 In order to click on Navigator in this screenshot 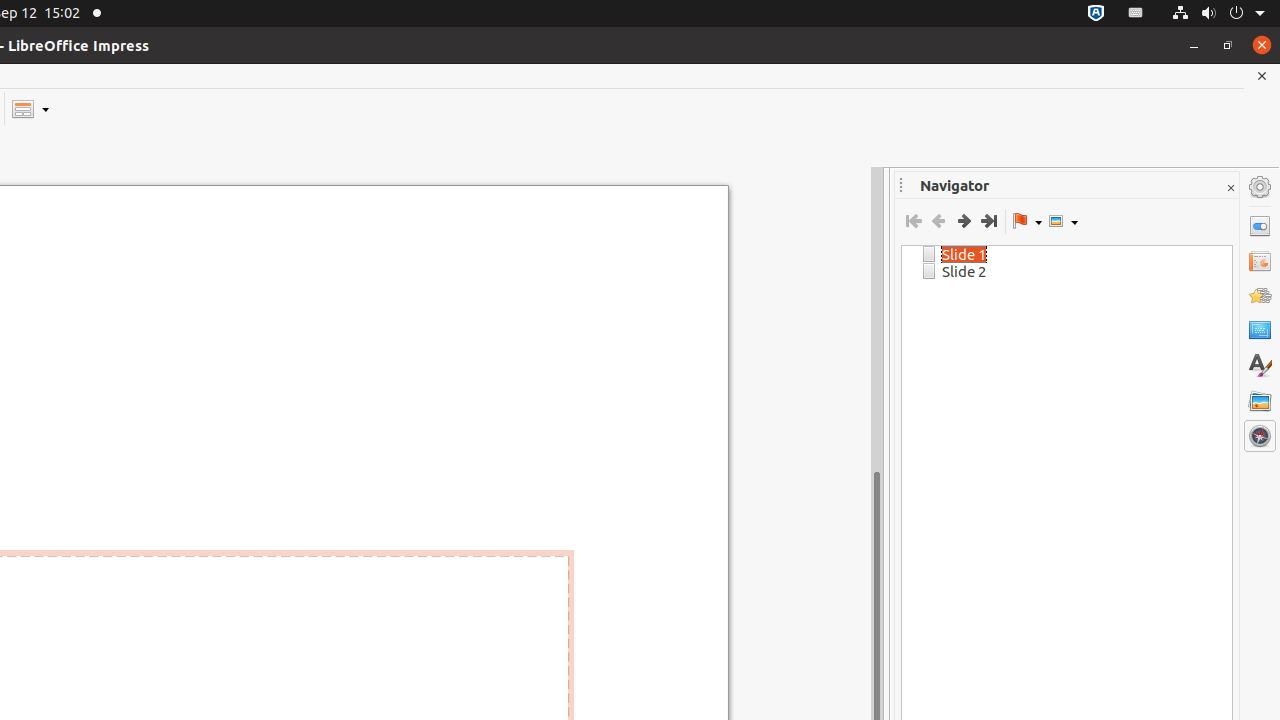, I will do `click(1260, 436)`.